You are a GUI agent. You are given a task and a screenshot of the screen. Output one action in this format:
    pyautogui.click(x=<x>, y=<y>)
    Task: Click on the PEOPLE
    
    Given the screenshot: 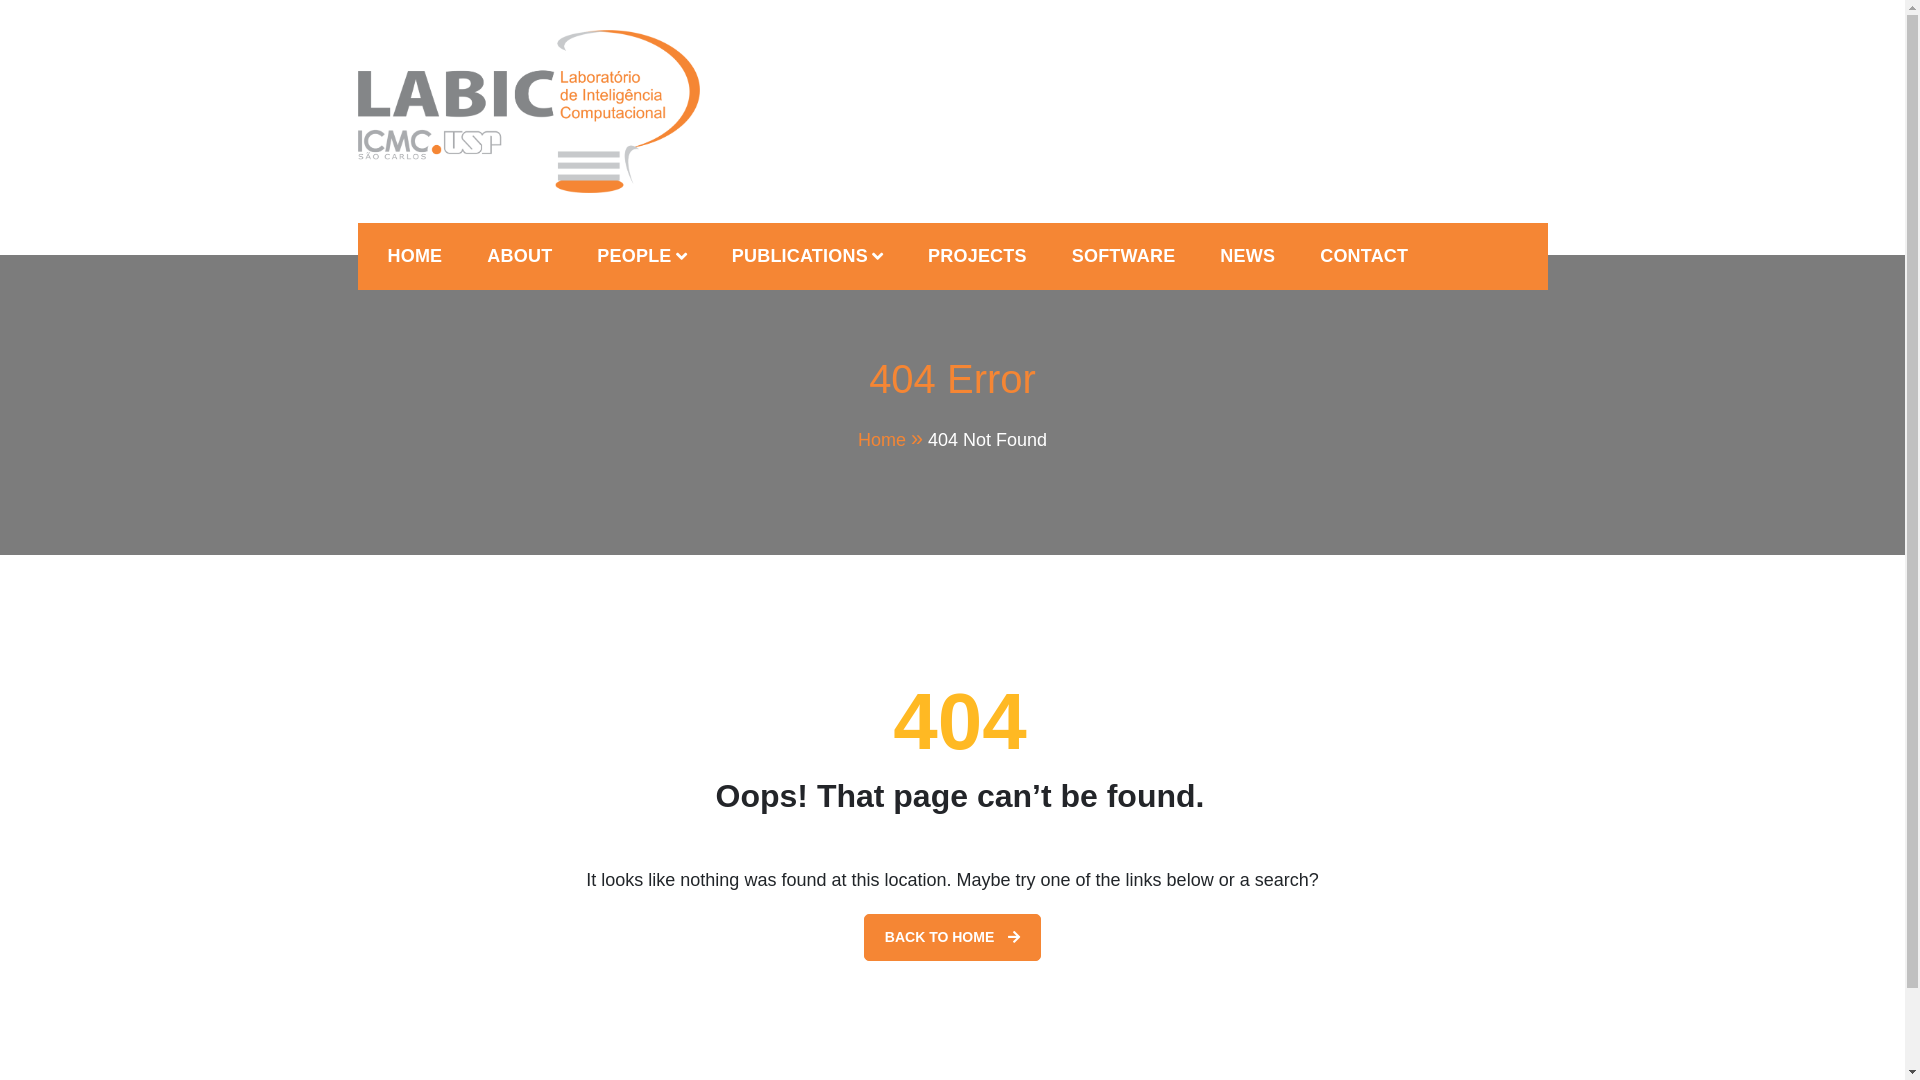 What is the action you would take?
    pyautogui.click(x=642, y=256)
    